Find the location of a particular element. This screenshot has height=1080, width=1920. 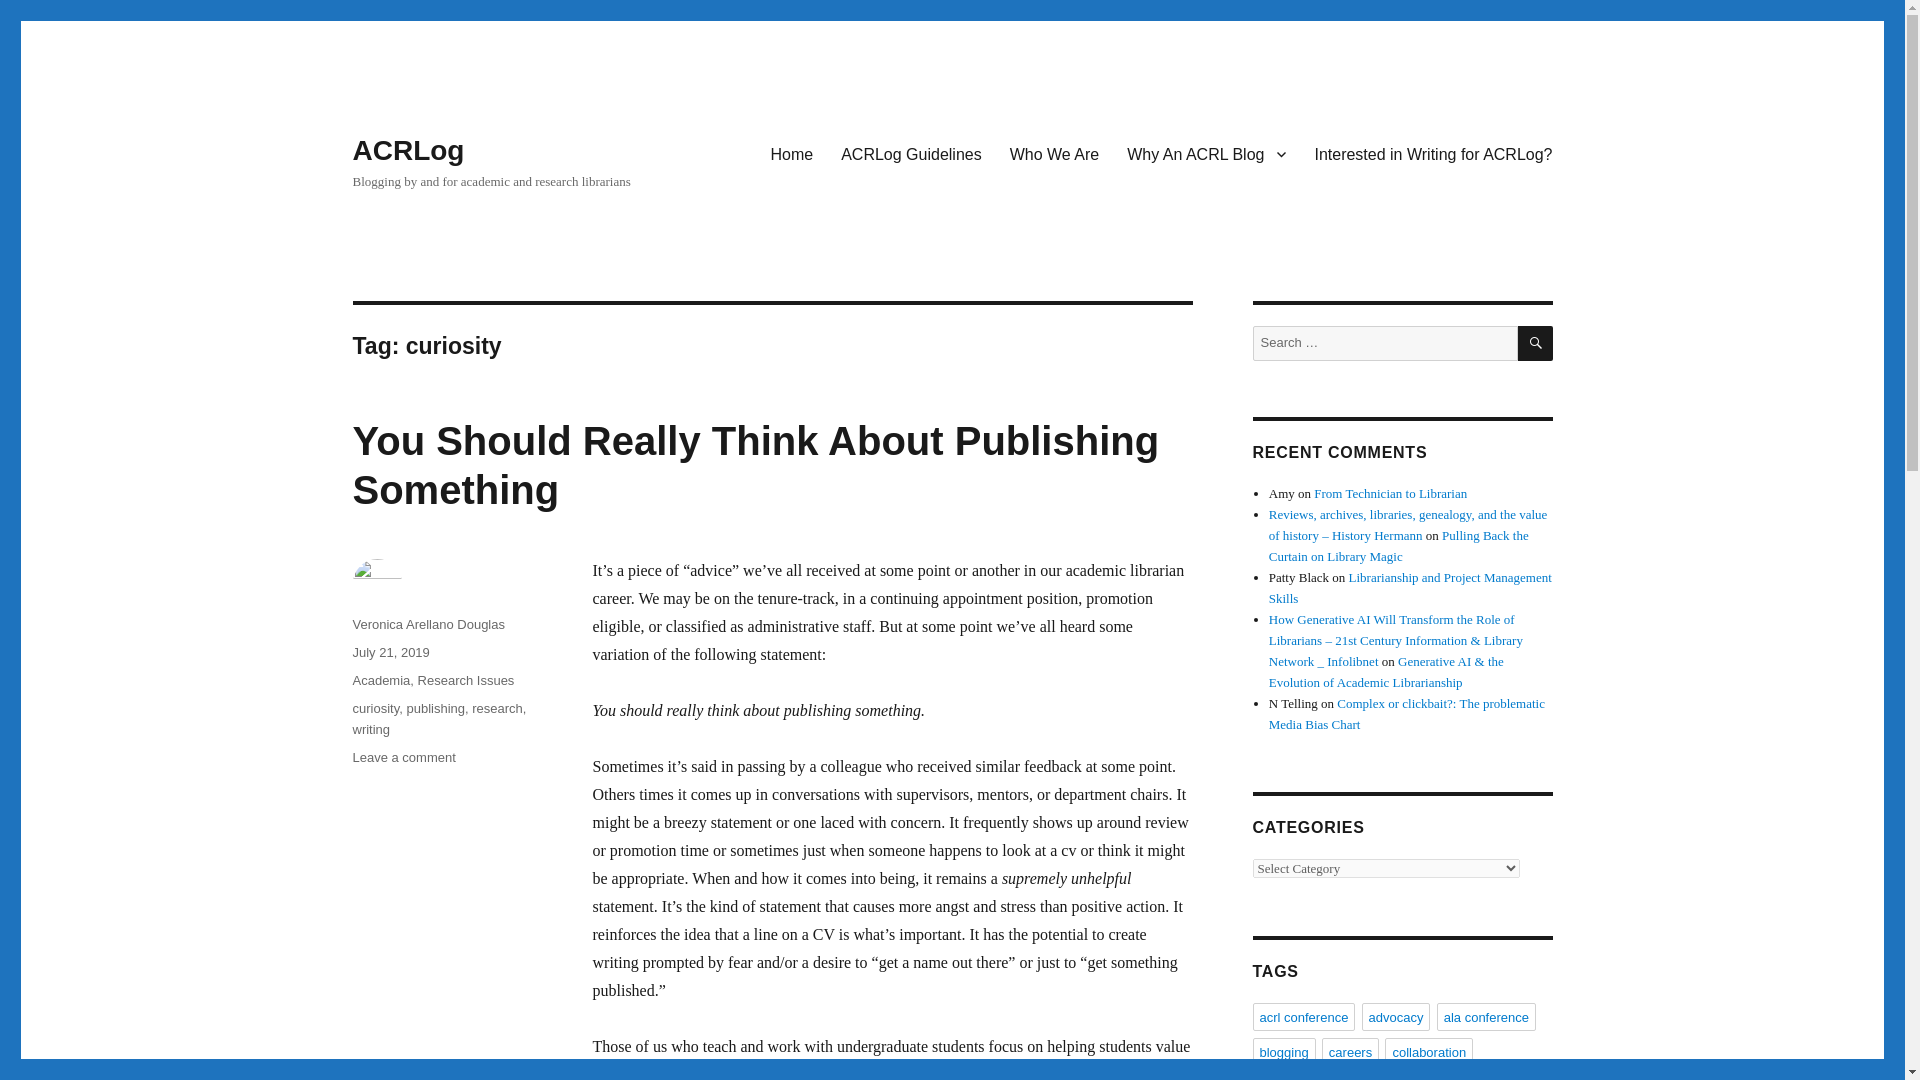

ACRLog is located at coordinates (408, 150).